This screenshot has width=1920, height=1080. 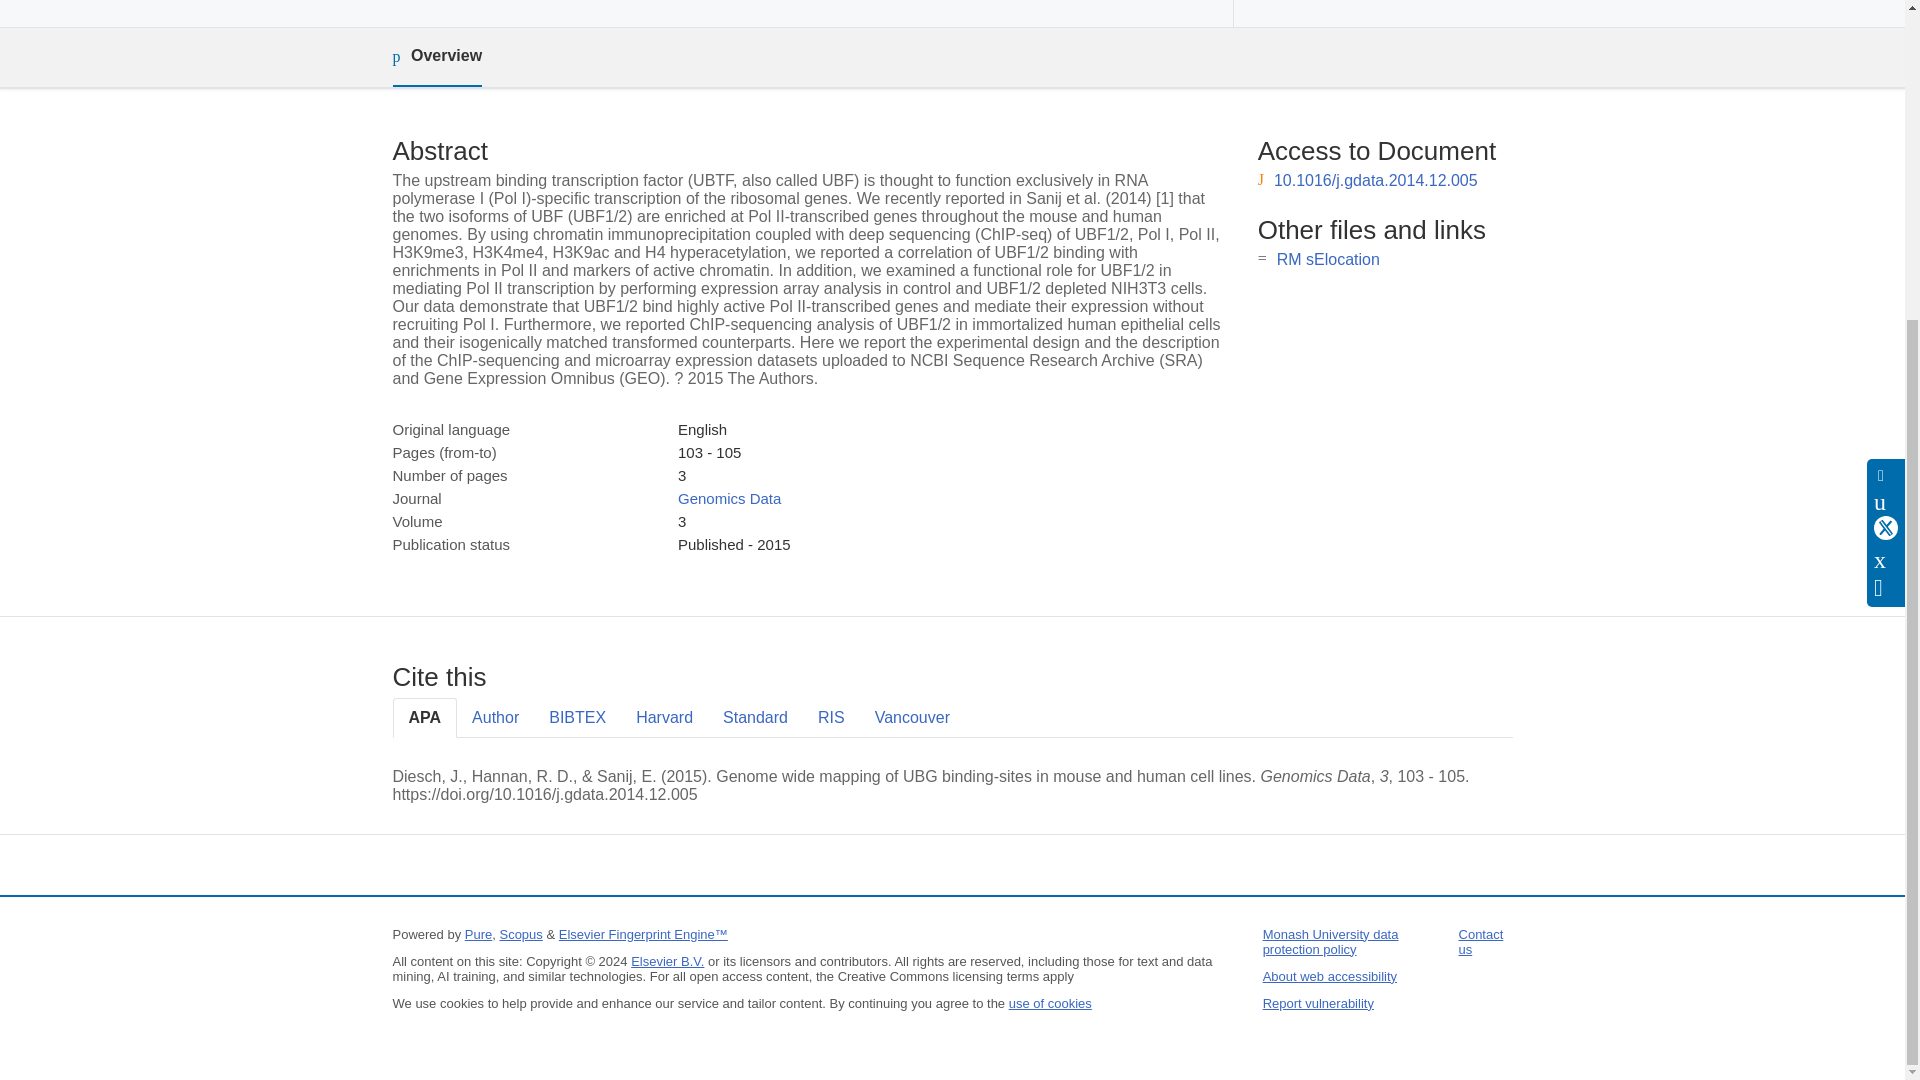 What do you see at coordinates (520, 934) in the screenshot?
I see `Scopus` at bounding box center [520, 934].